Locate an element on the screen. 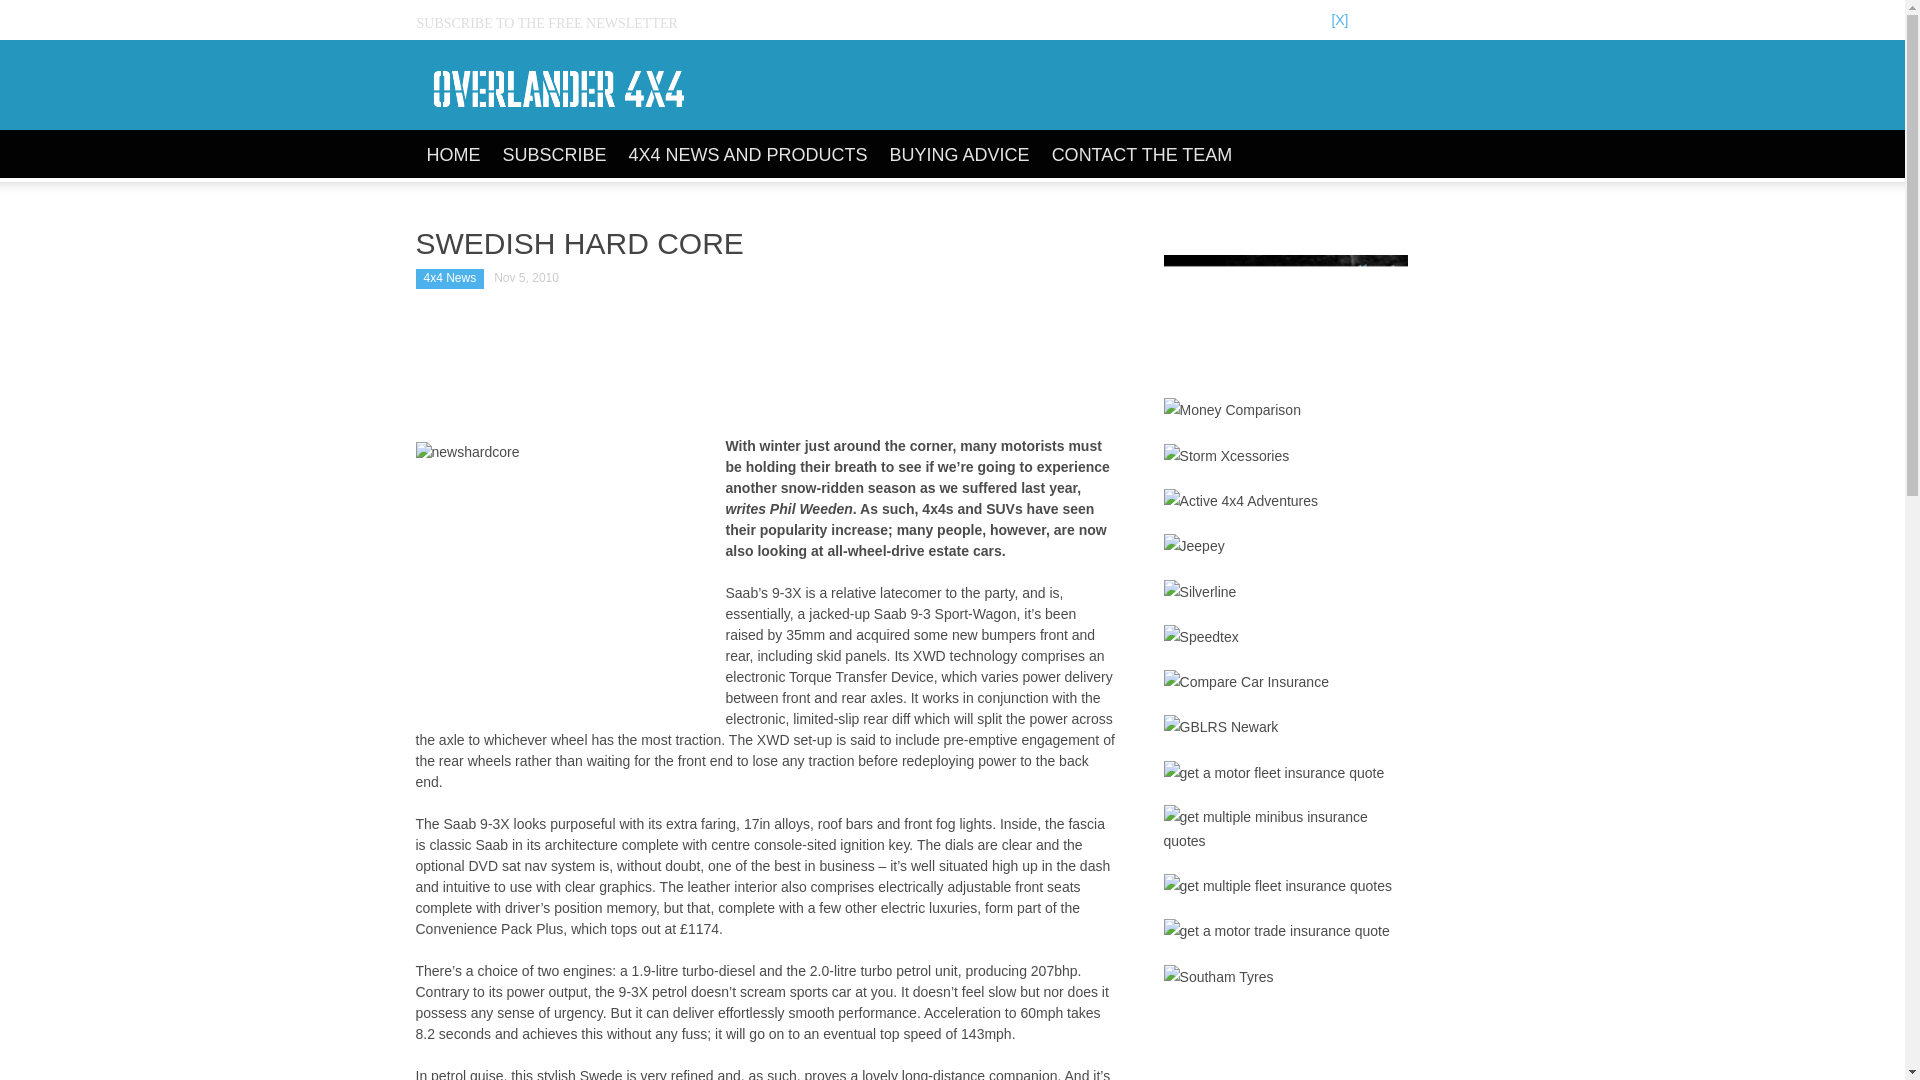 Image resolution: width=1920 pixels, height=1080 pixels. SUBSCRIBE TO THE FREE NEWSLETTER is located at coordinates (554, 24).